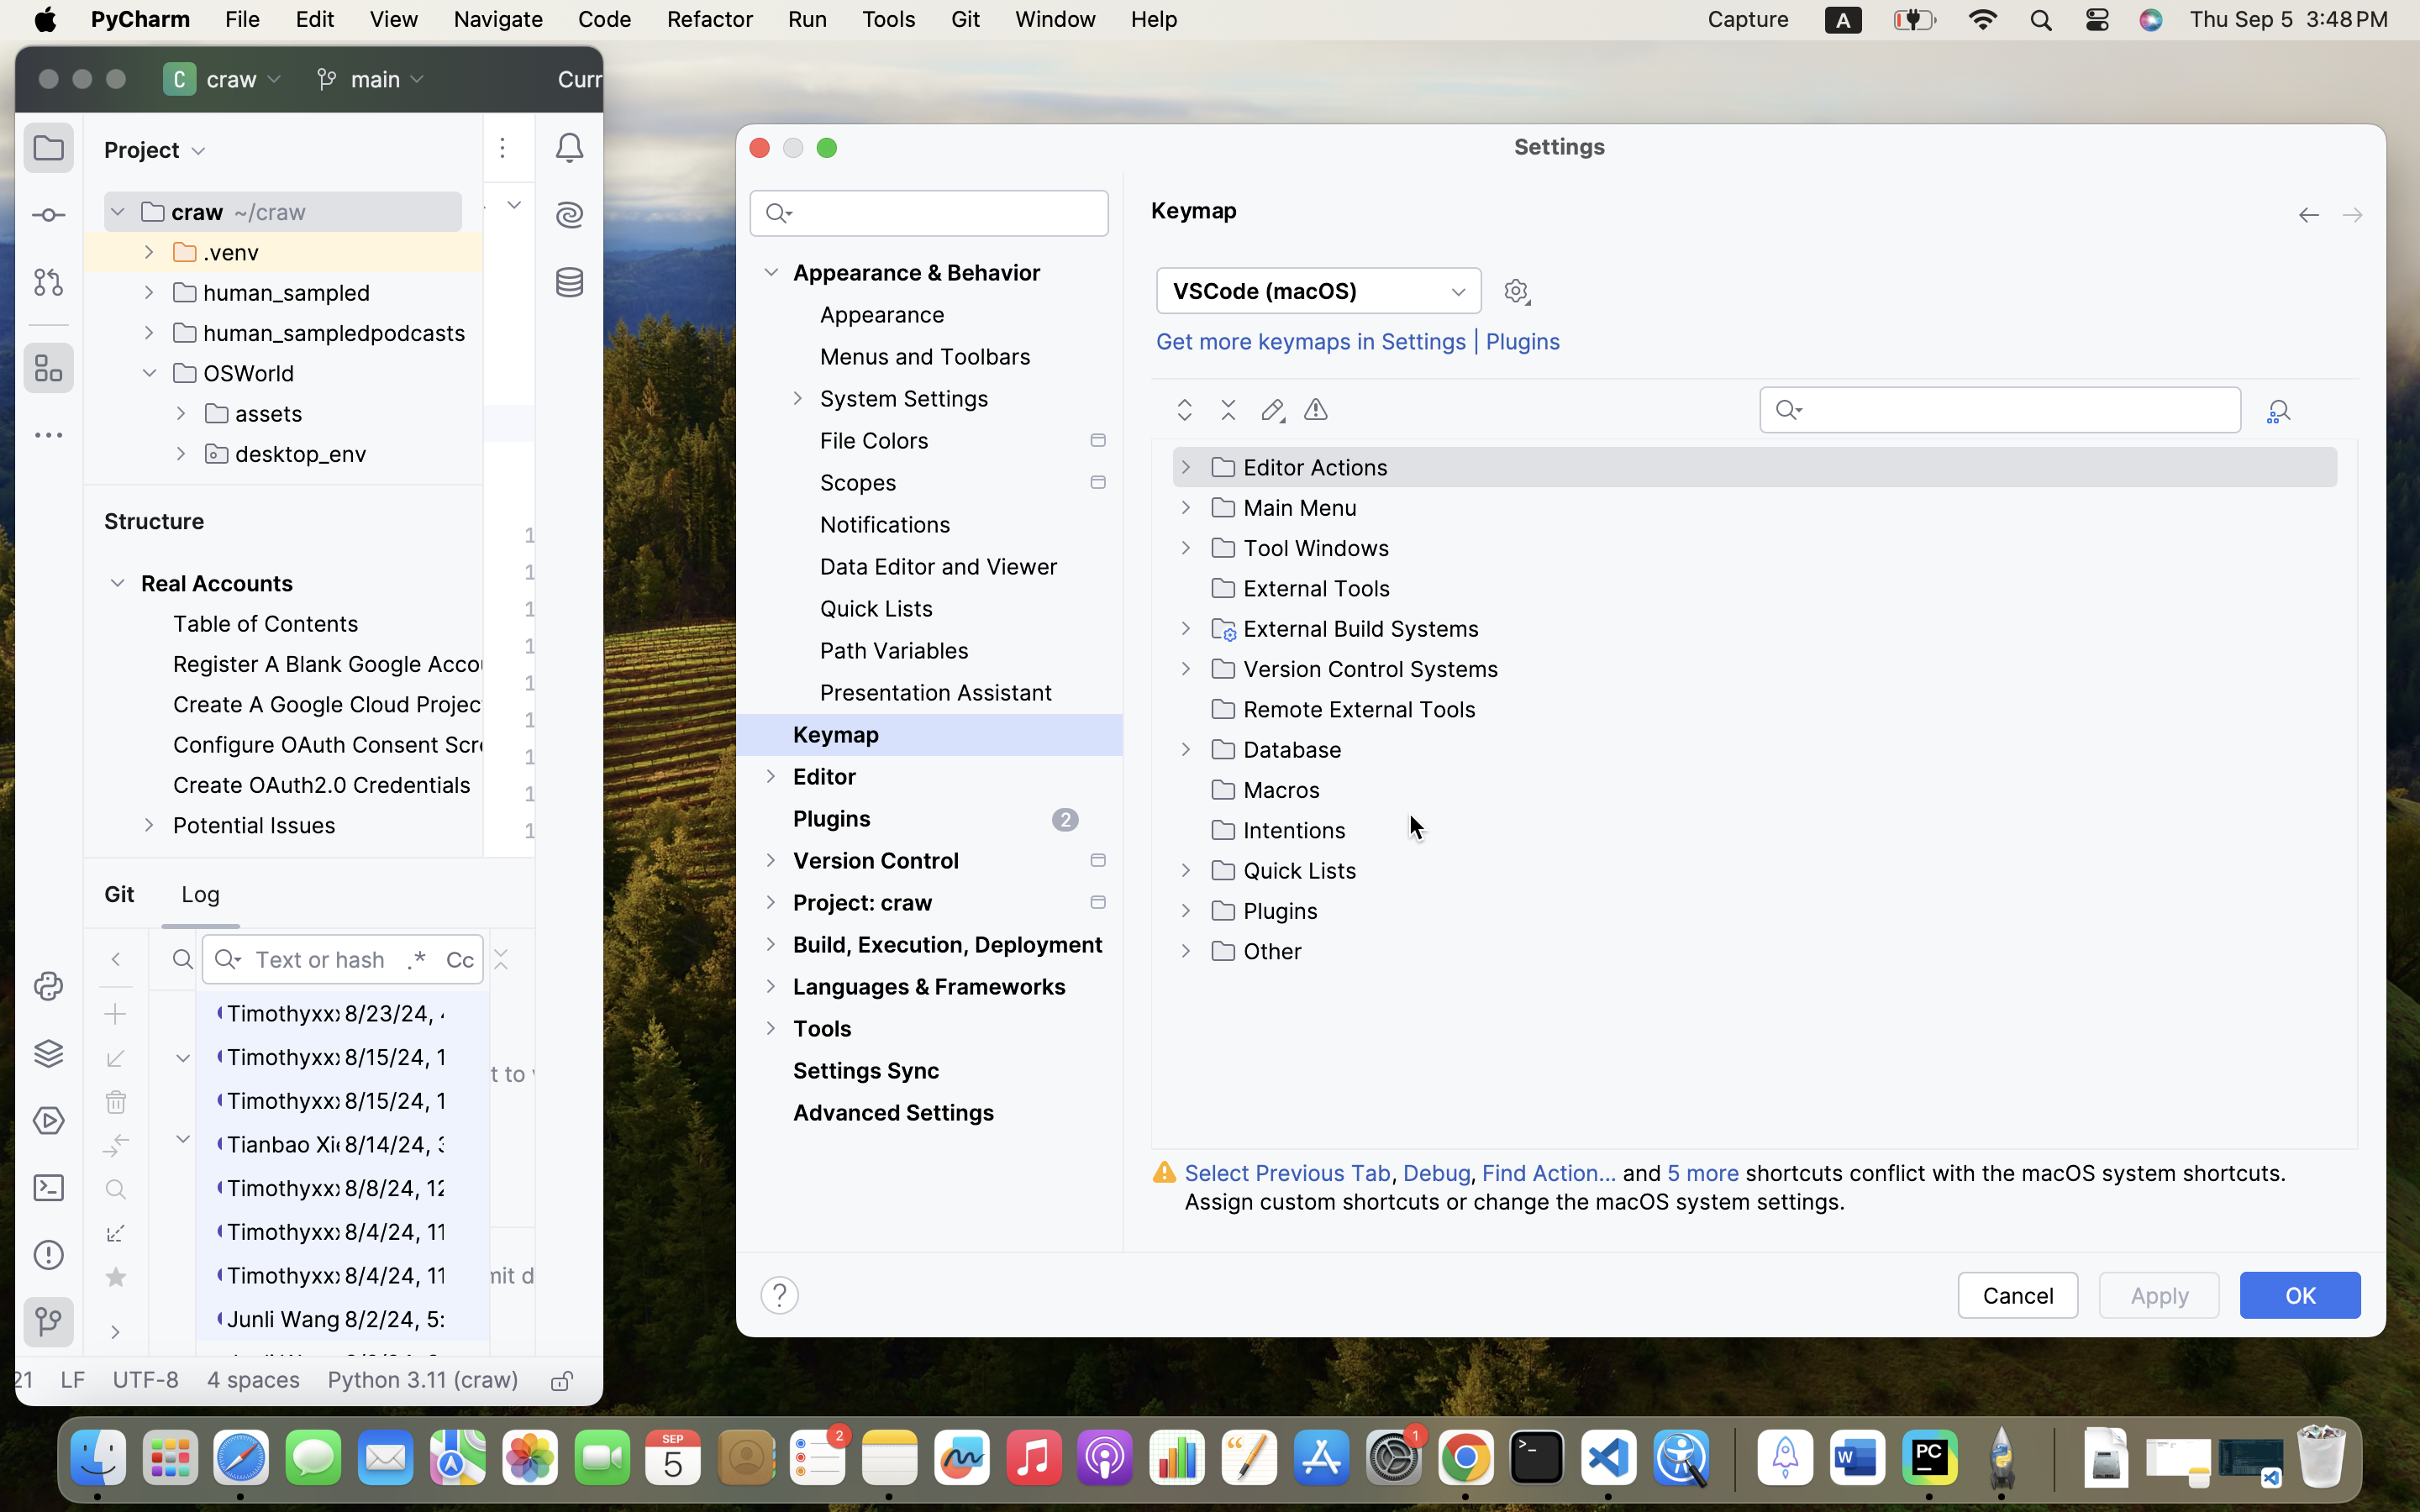 The width and height of the screenshot is (2420, 1512). Describe the element at coordinates (1732, 1459) in the screenshot. I see `0.4285714328289032` at that location.